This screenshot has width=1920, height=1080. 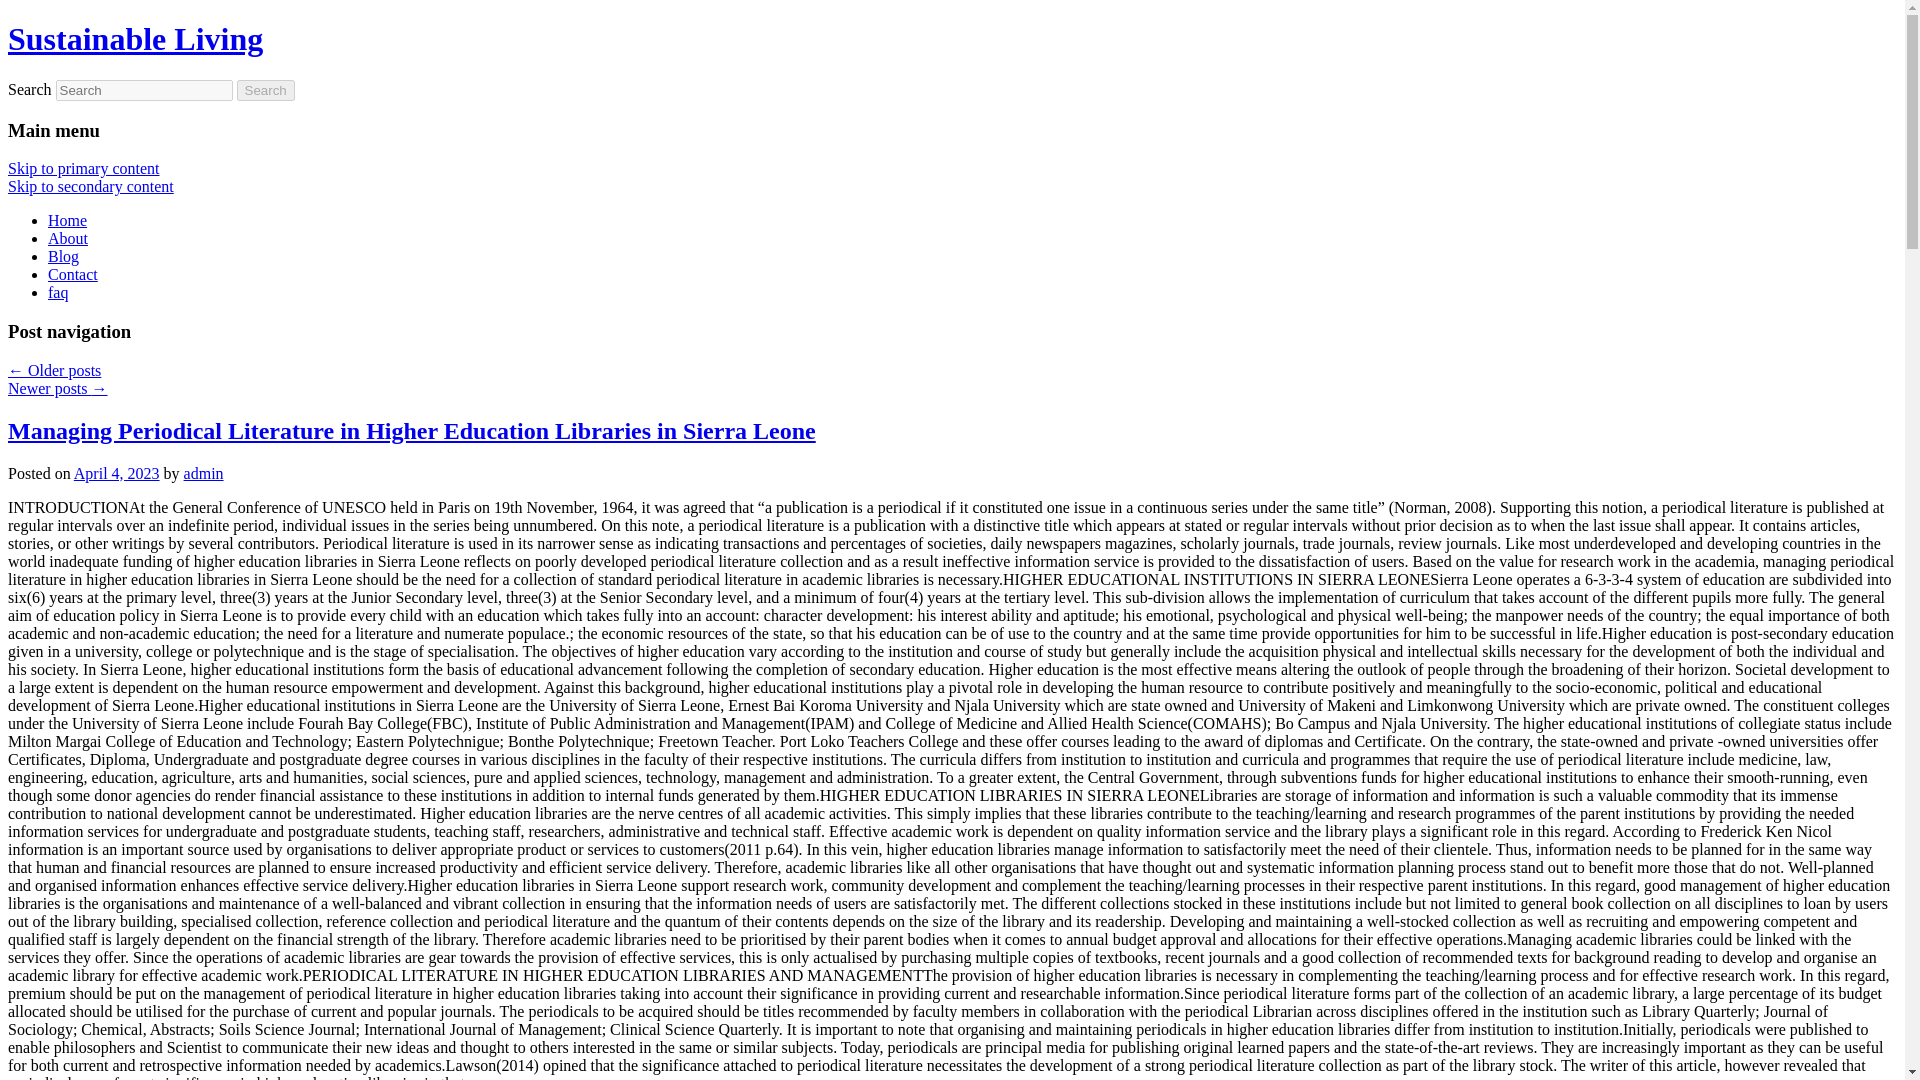 What do you see at coordinates (266, 90) in the screenshot?
I see `Search` at bounding box center [266, 90].